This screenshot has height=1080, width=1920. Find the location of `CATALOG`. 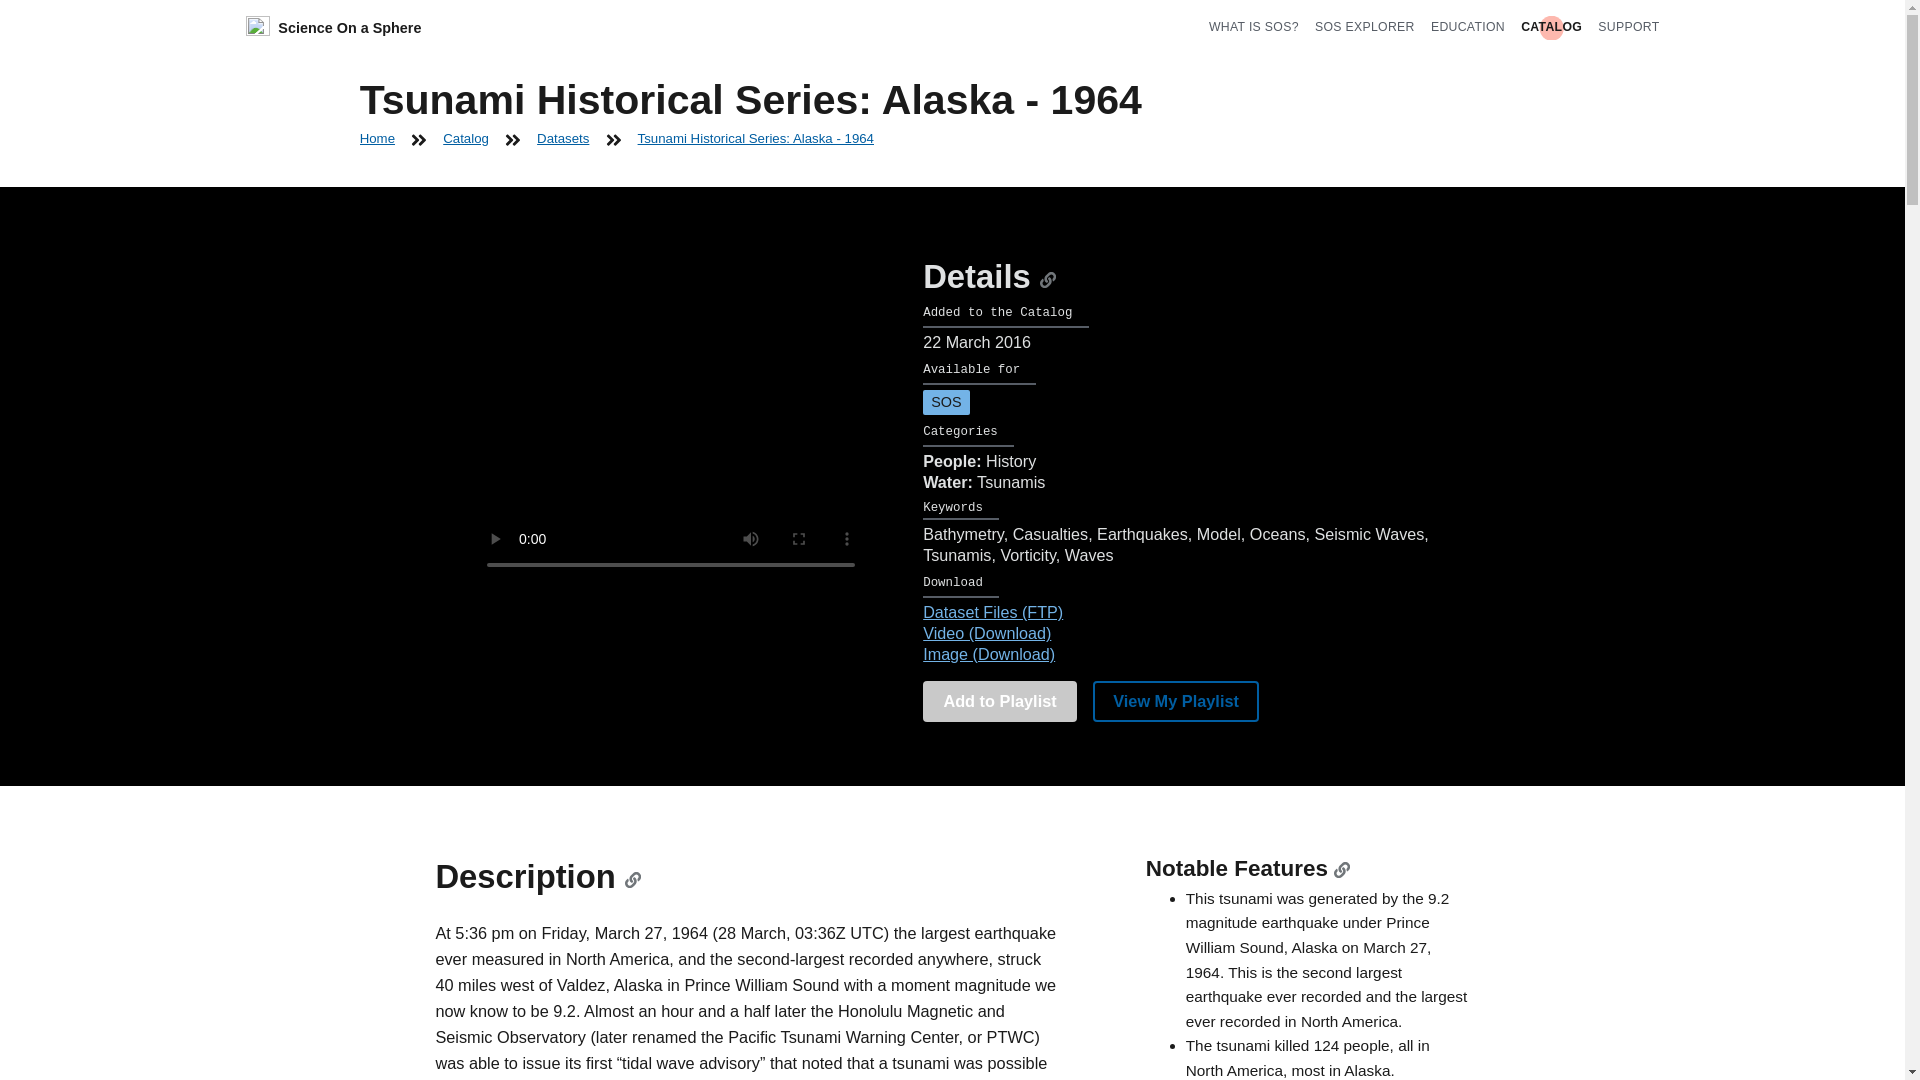

CATALOG is located at coordinates (1551, 26).